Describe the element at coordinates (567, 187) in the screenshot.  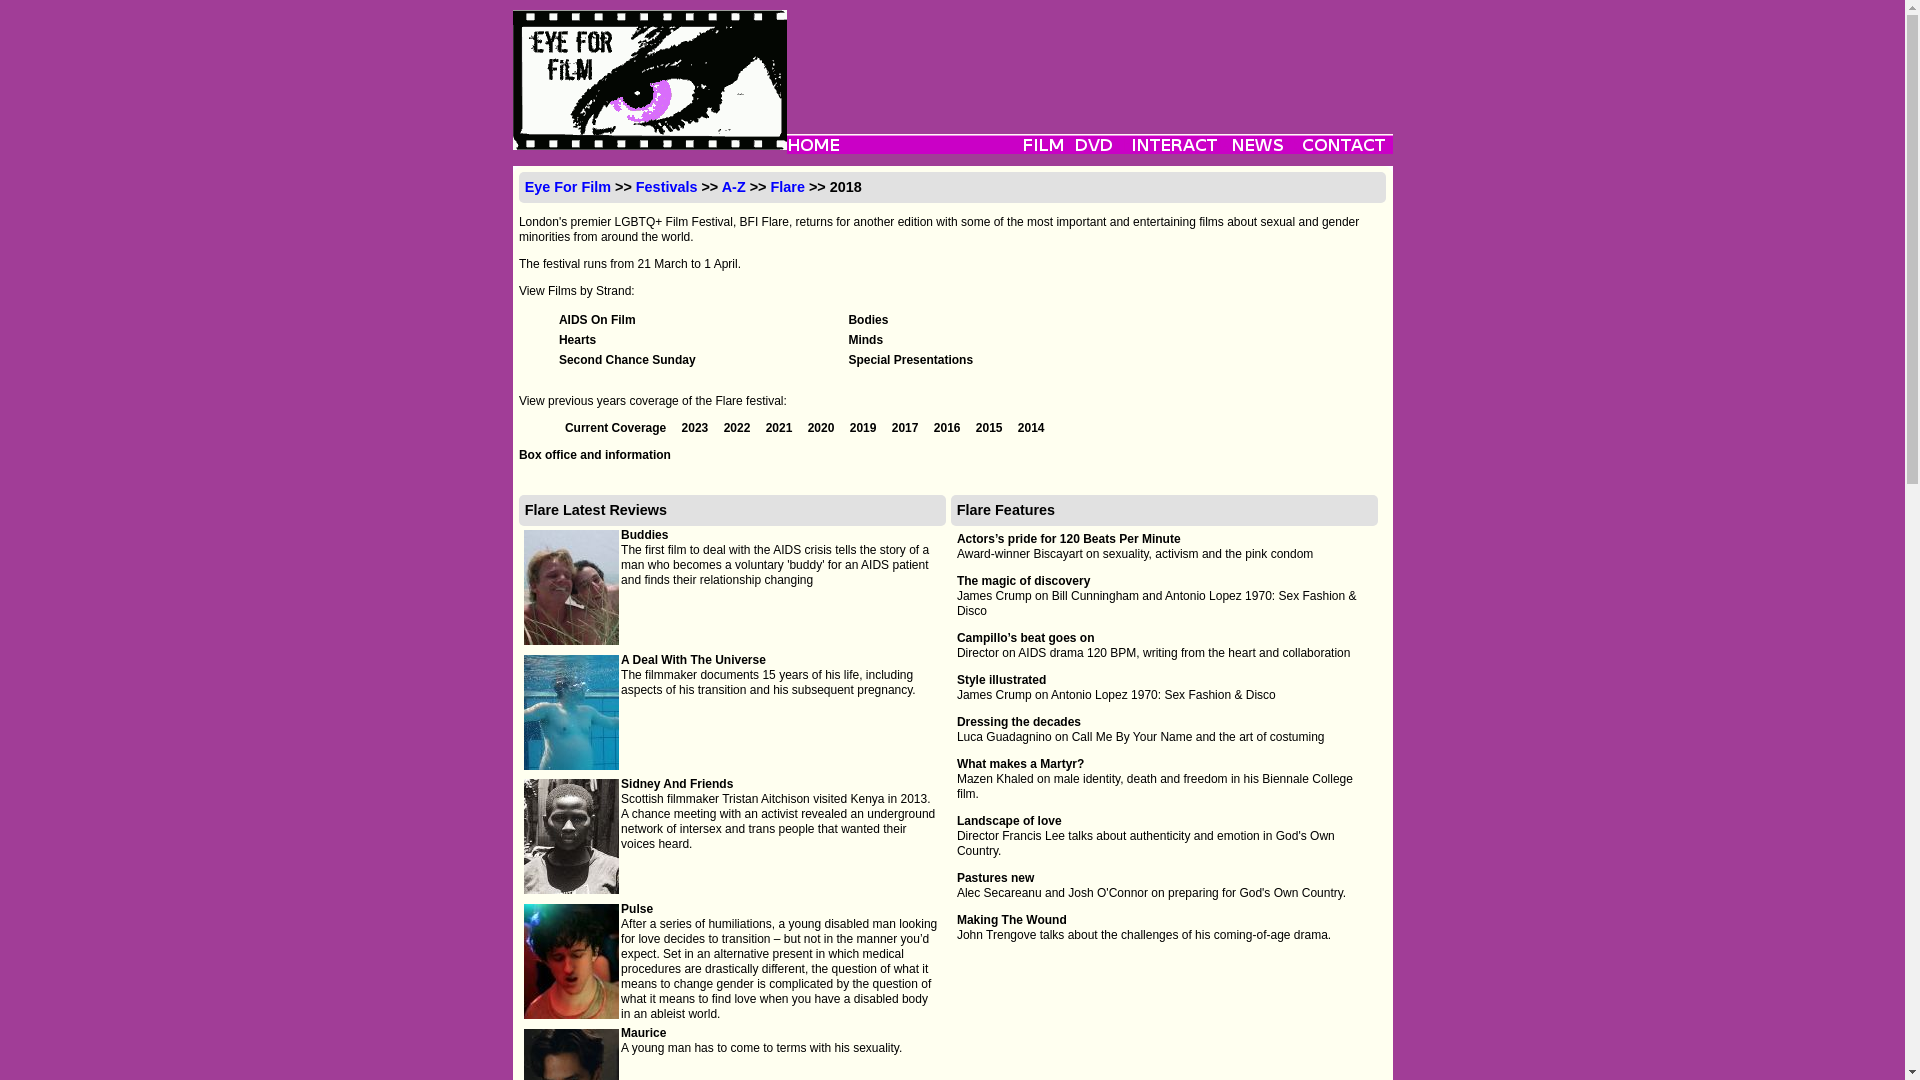
I see `Eye For Film` at that location.